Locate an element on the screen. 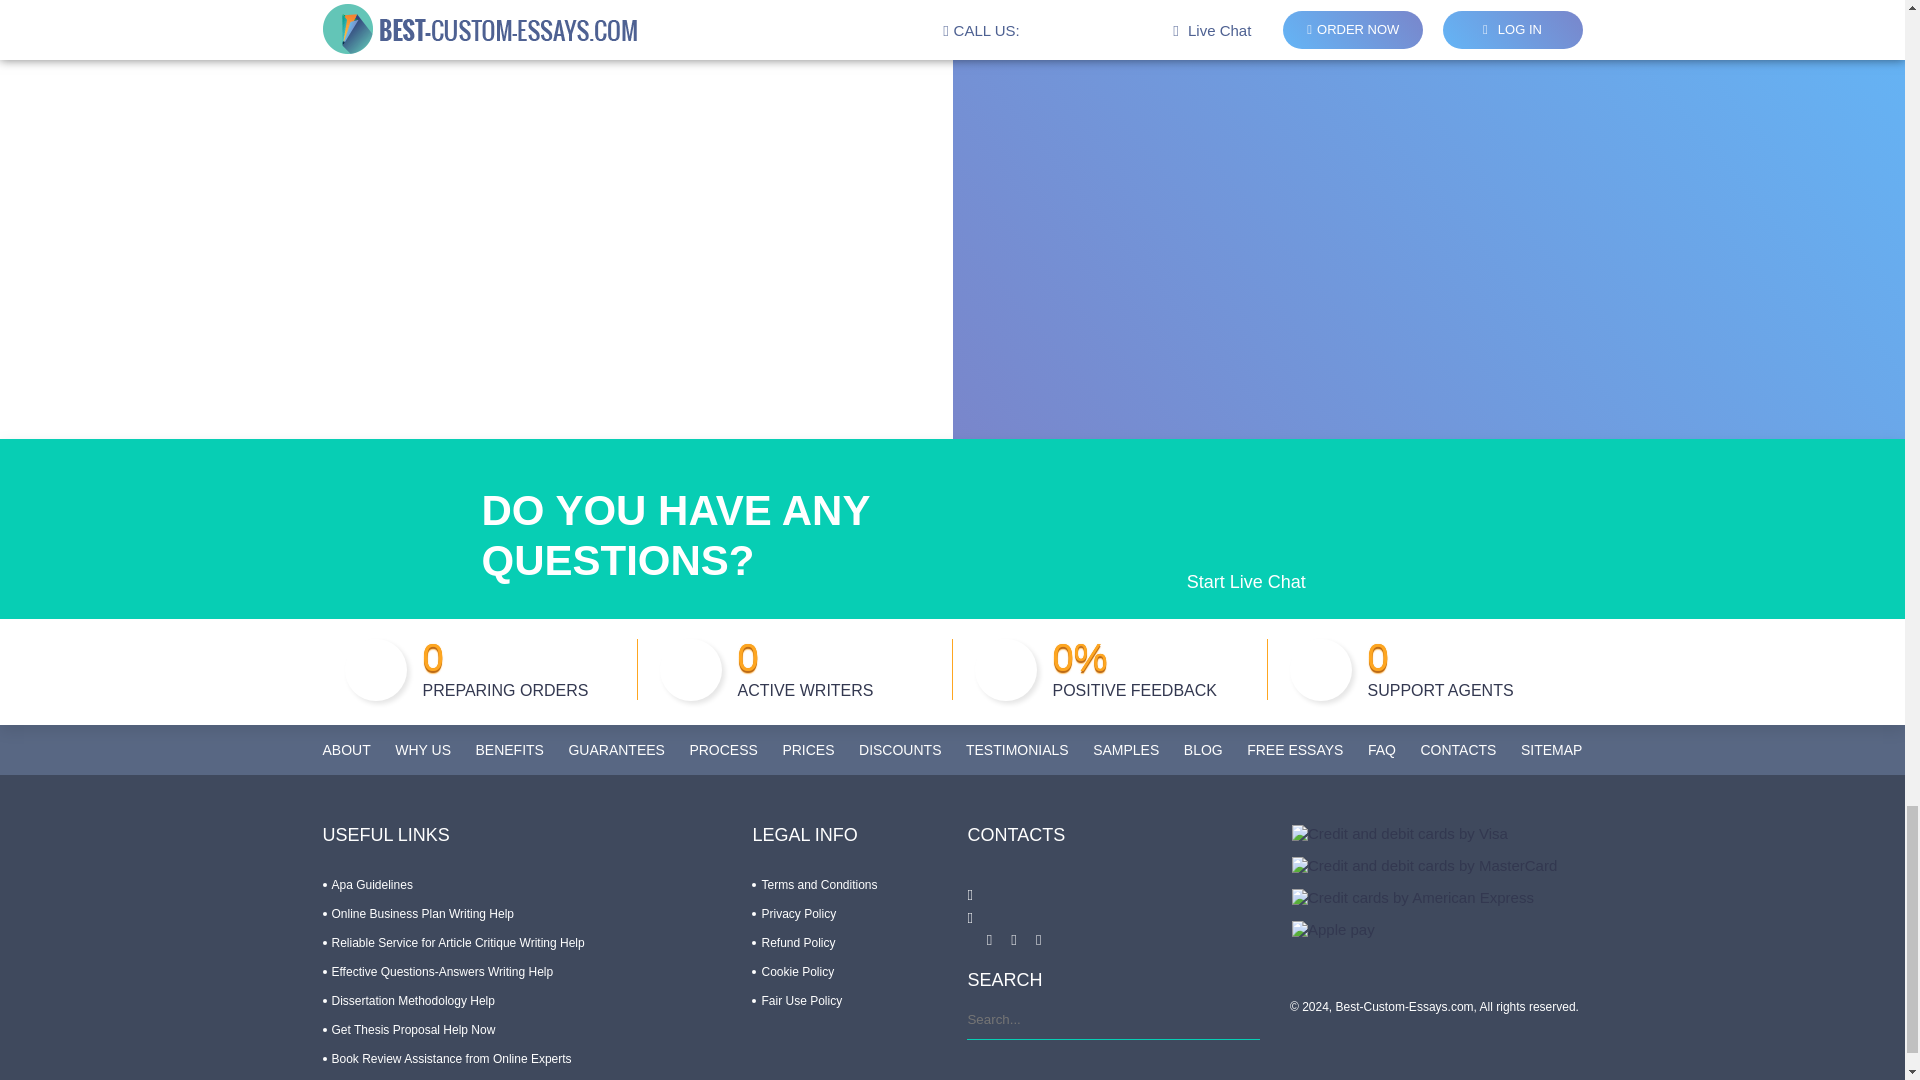 This screenshot has width=1920, height=1080. Reliable Service for Article Critique Writing Help is located at coordinates (452, 943).